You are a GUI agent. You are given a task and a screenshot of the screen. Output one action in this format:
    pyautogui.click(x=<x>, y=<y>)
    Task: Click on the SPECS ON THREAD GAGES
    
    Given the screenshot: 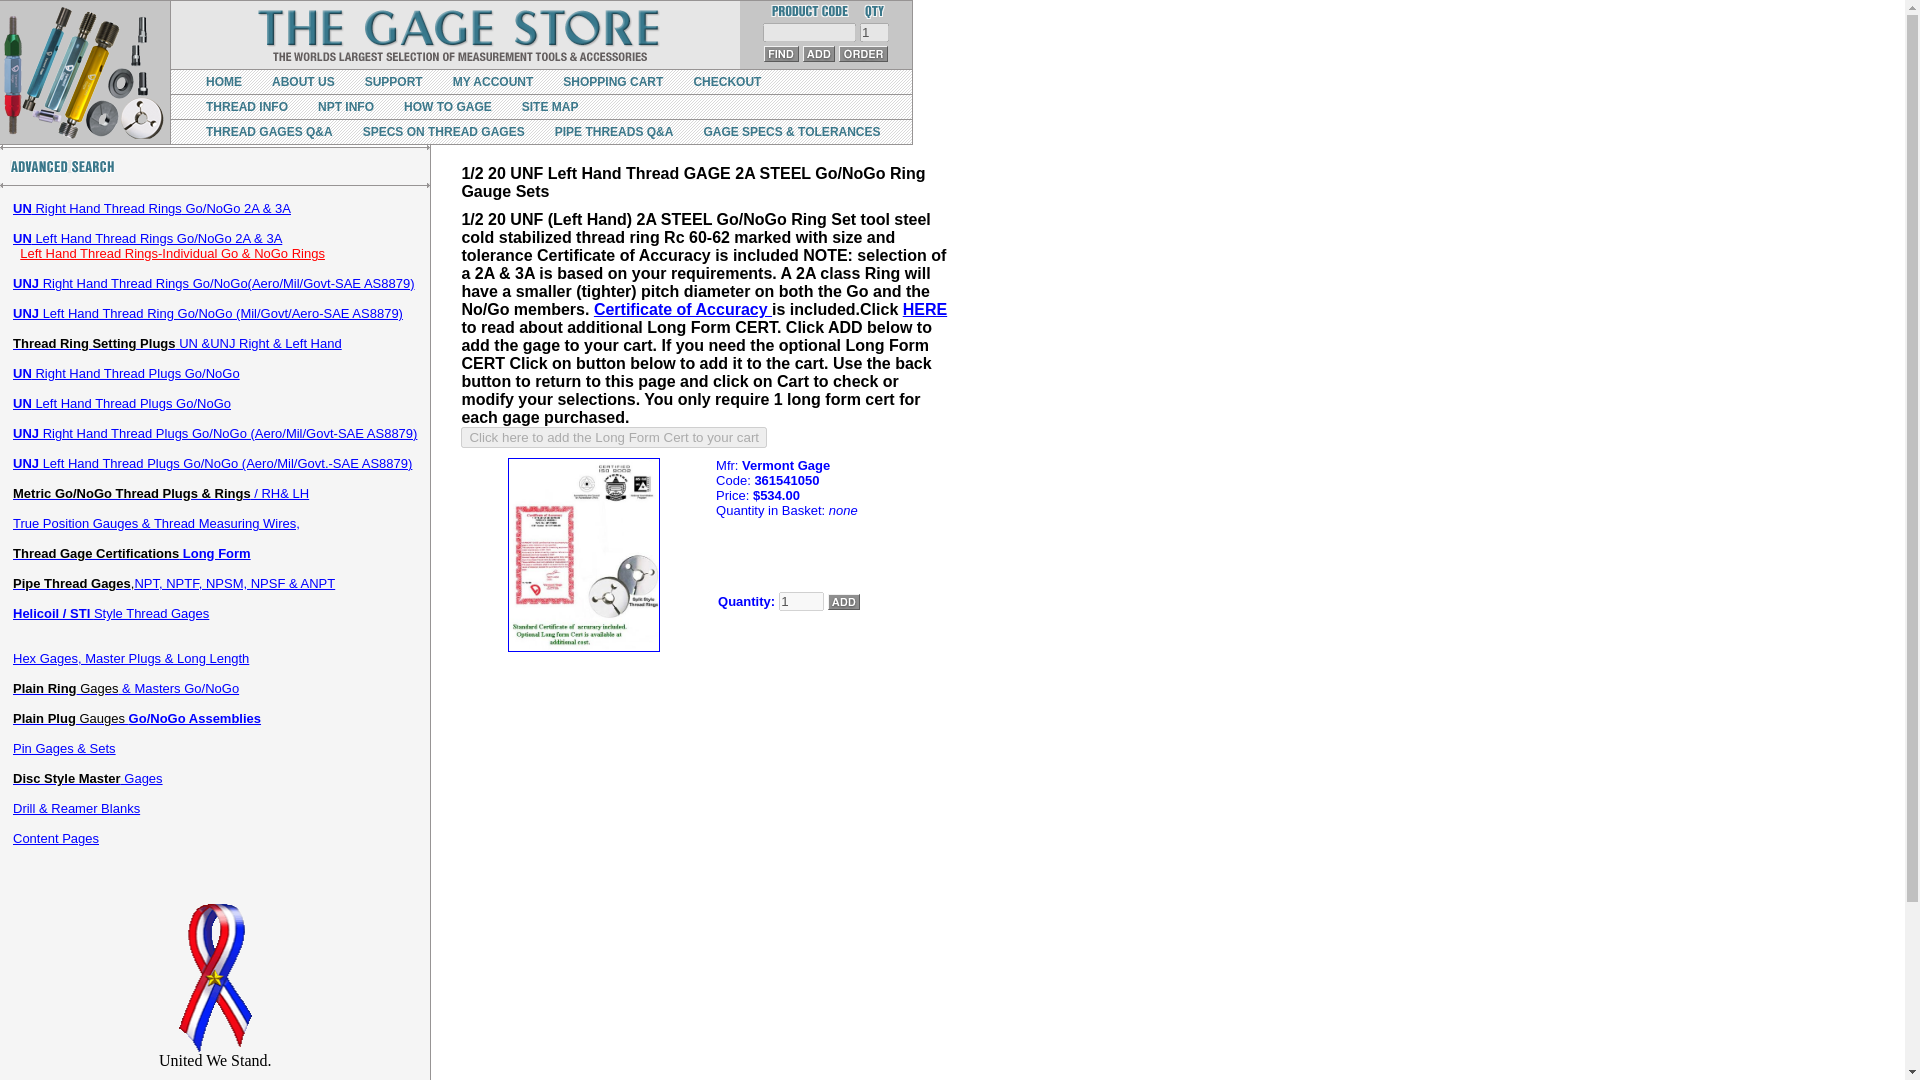 What is the action you would take?
    pyautogui.click(x=443, y=132)
    